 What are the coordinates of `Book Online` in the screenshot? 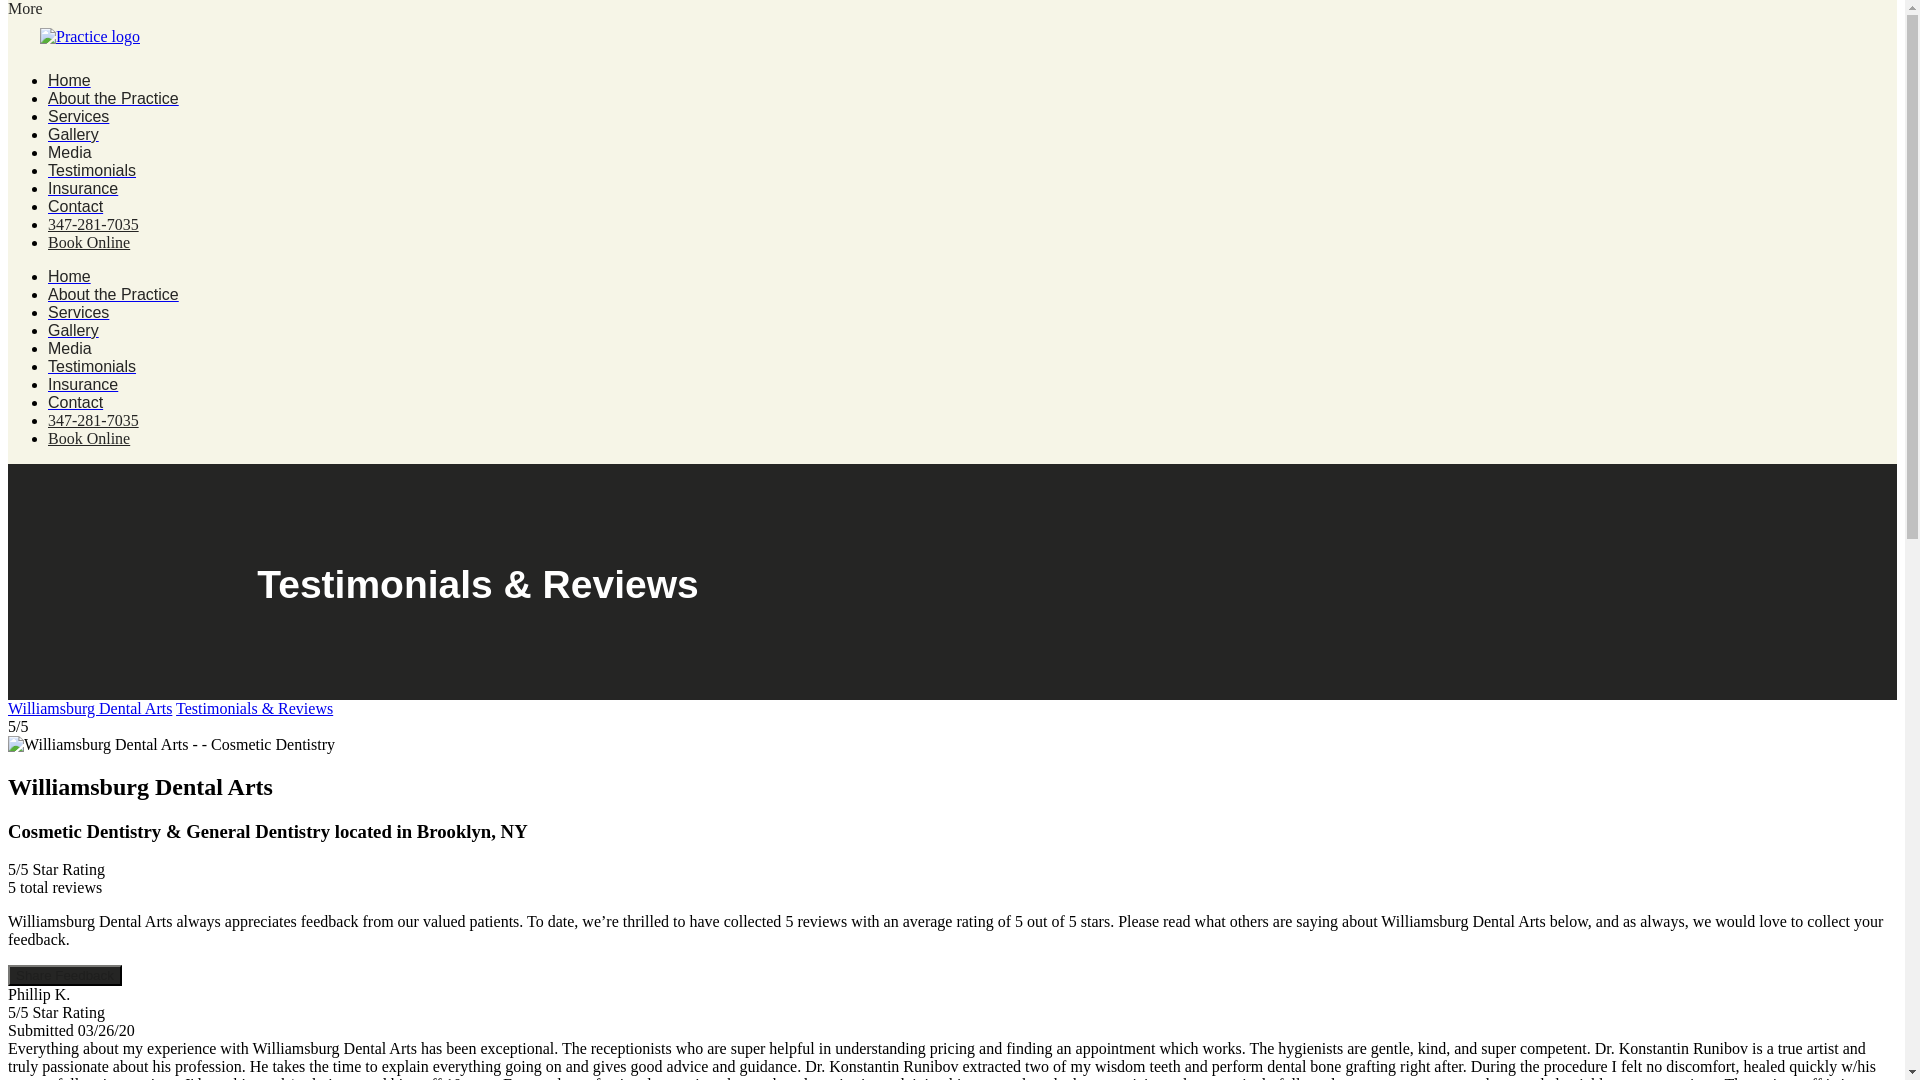 It's located at (89, 242).